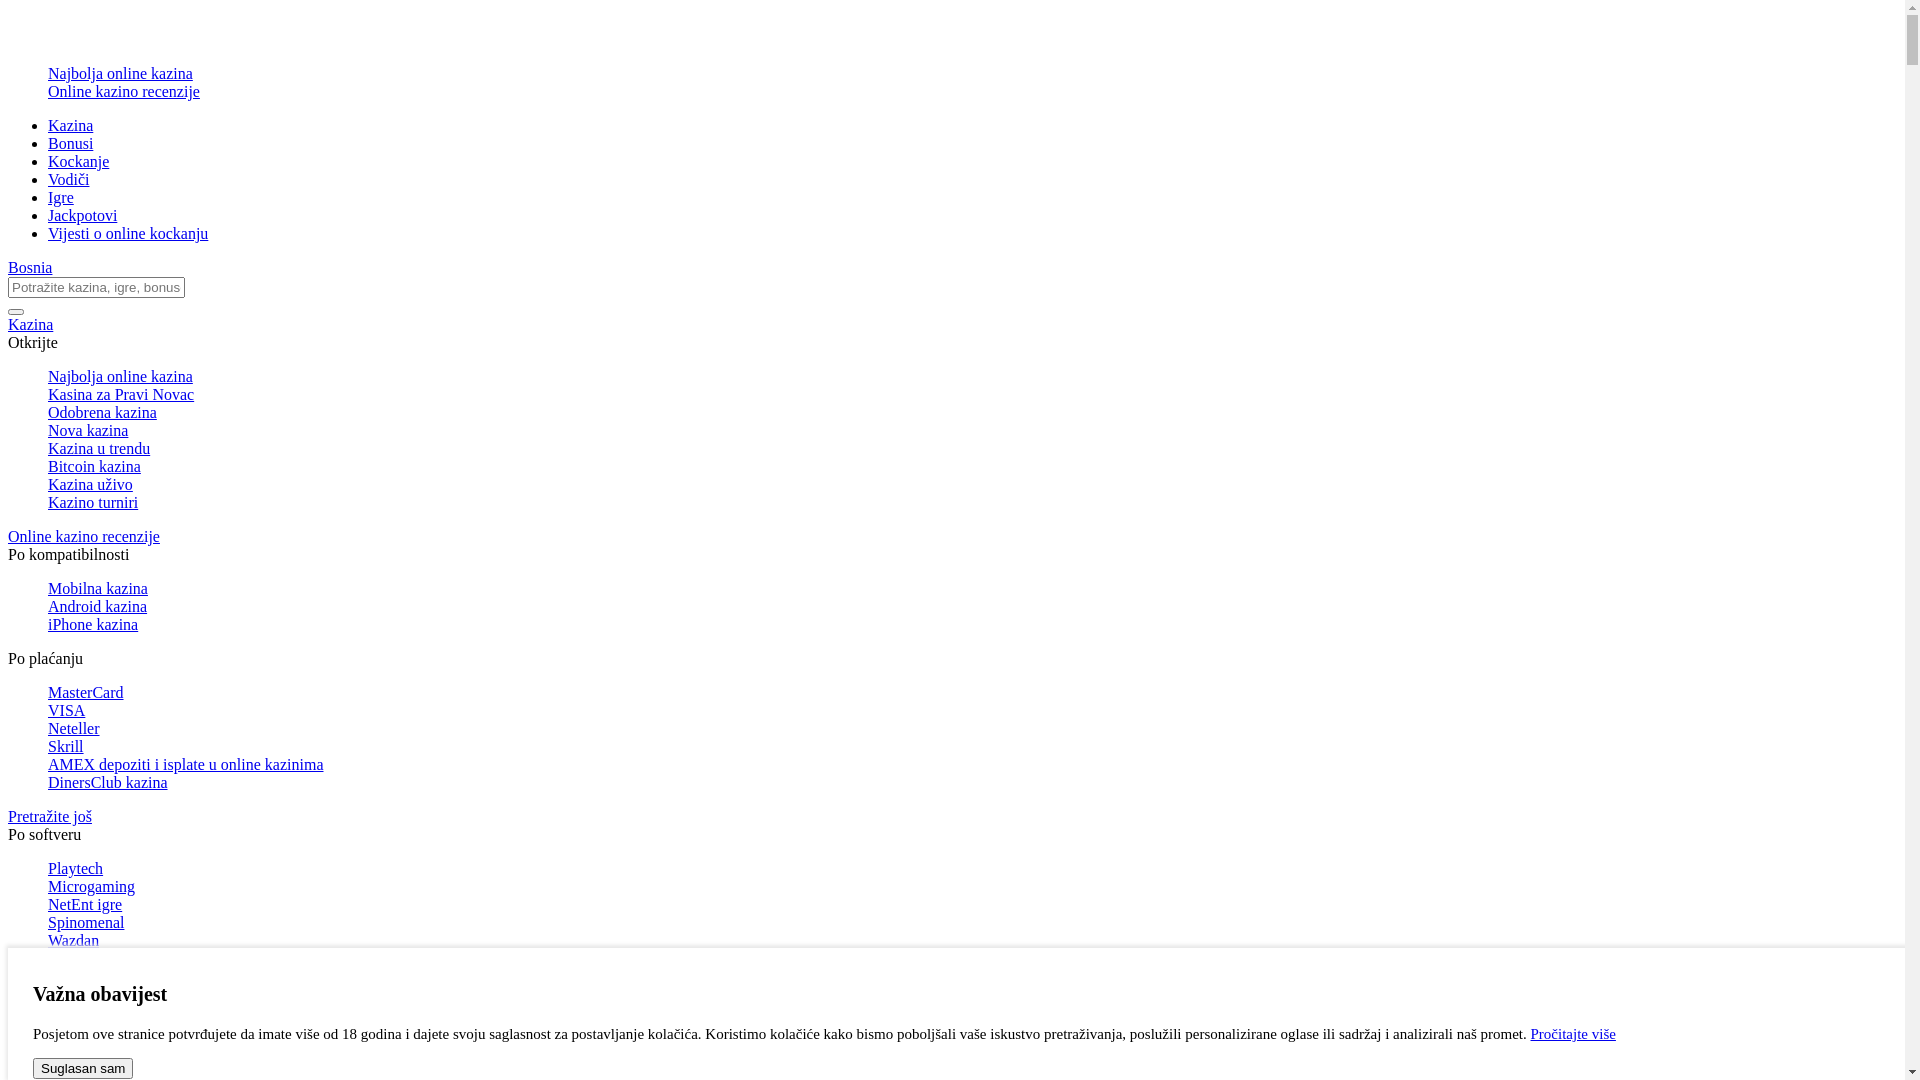 The width and height of the screenshot is (1920, 1080). What do you see at coordinates (952, 325) in the screenshot?
I see `Kazina` at bounding box center [952, 325].